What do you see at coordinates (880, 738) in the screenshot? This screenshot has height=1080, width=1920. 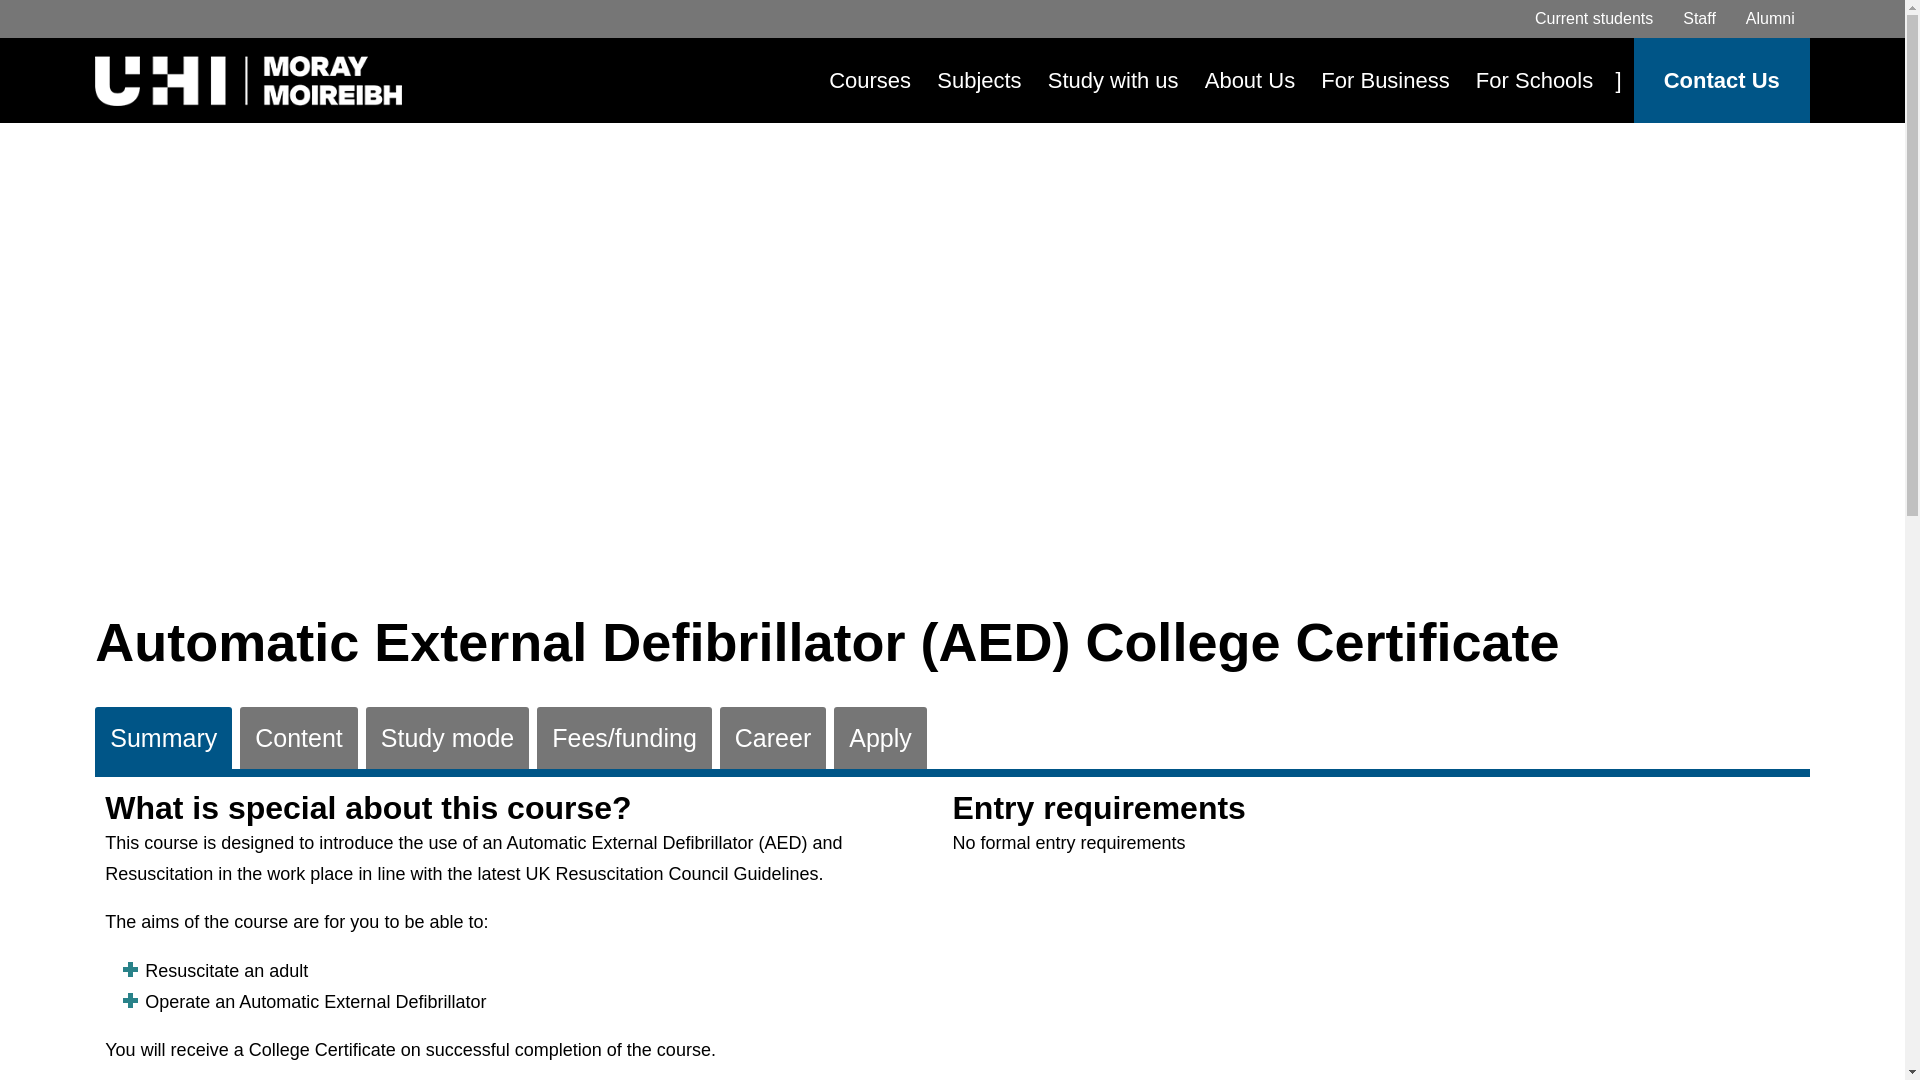 I see `Apply` at bounding box center [880, 738].